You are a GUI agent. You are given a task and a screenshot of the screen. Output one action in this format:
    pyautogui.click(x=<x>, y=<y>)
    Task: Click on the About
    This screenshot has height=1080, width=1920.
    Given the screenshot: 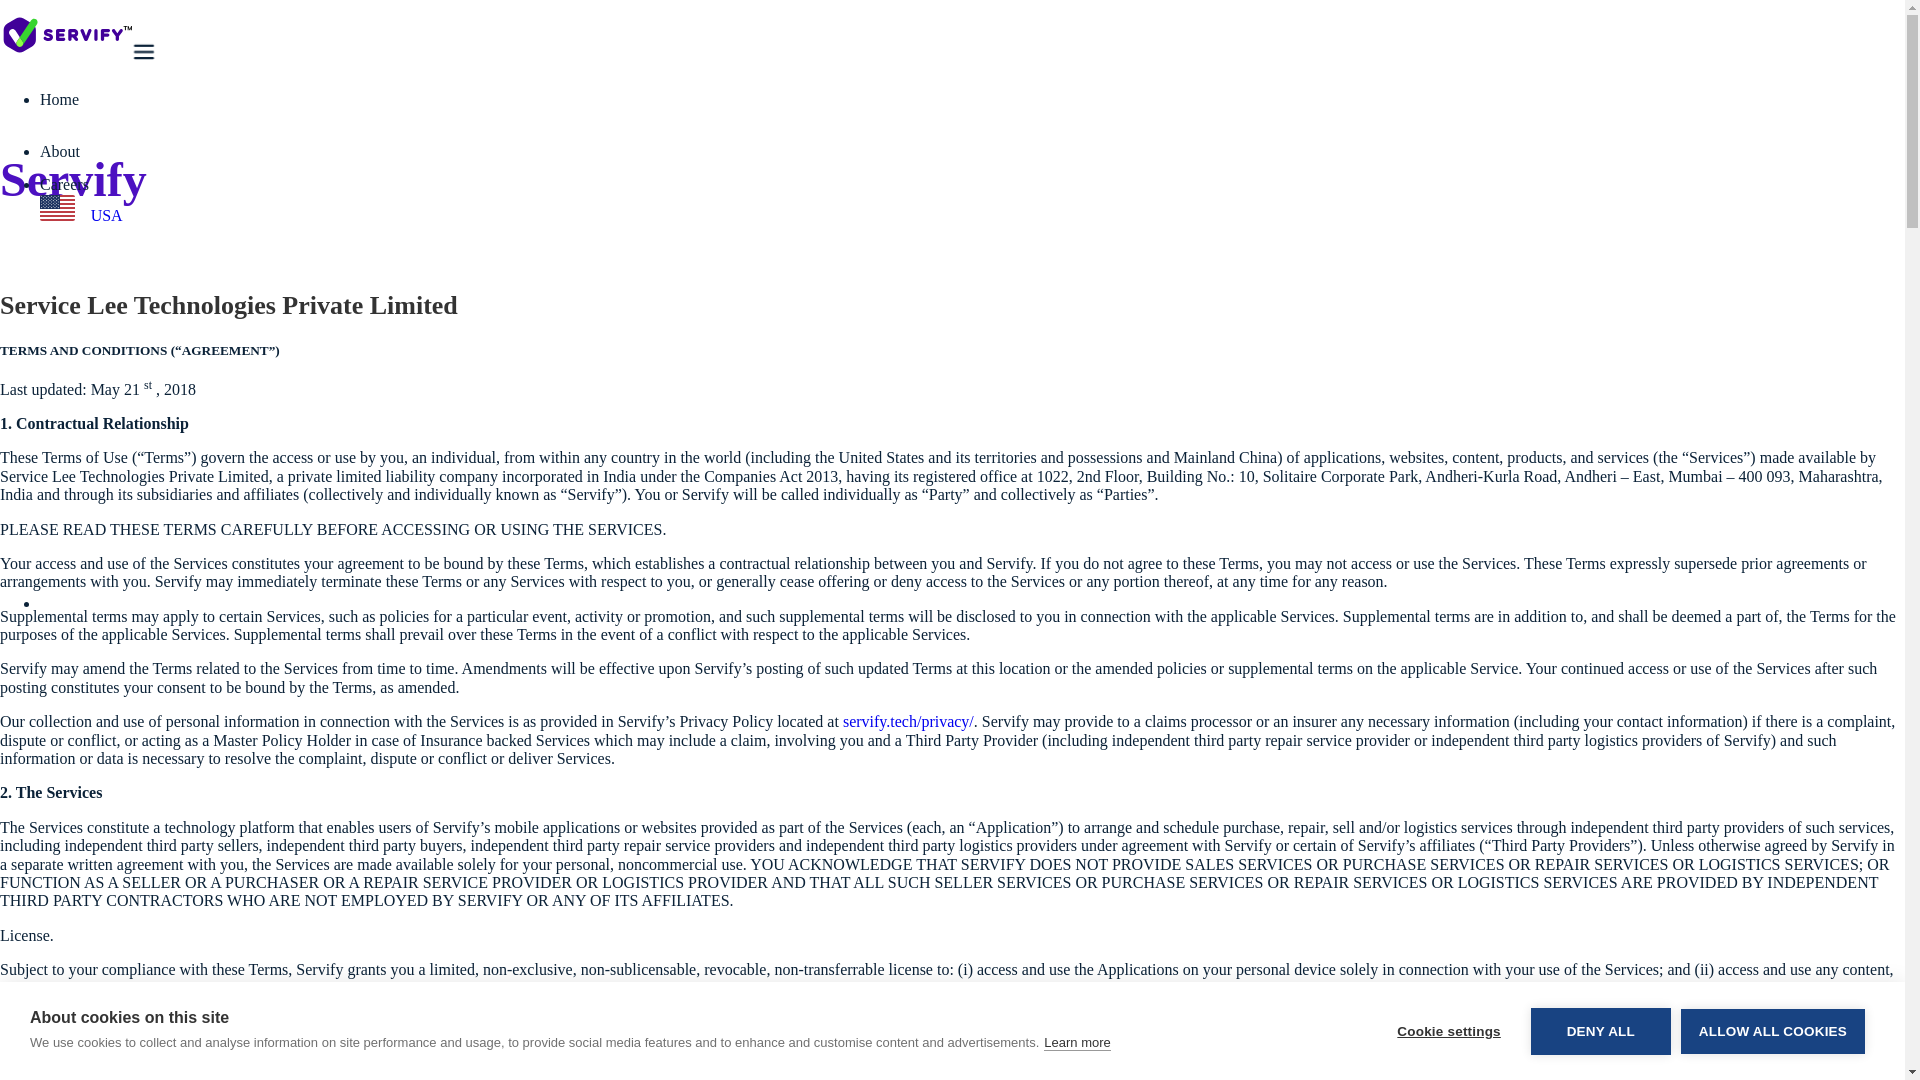 What is the action you would take?
    pyautogui.click(x=62, y=150)
    